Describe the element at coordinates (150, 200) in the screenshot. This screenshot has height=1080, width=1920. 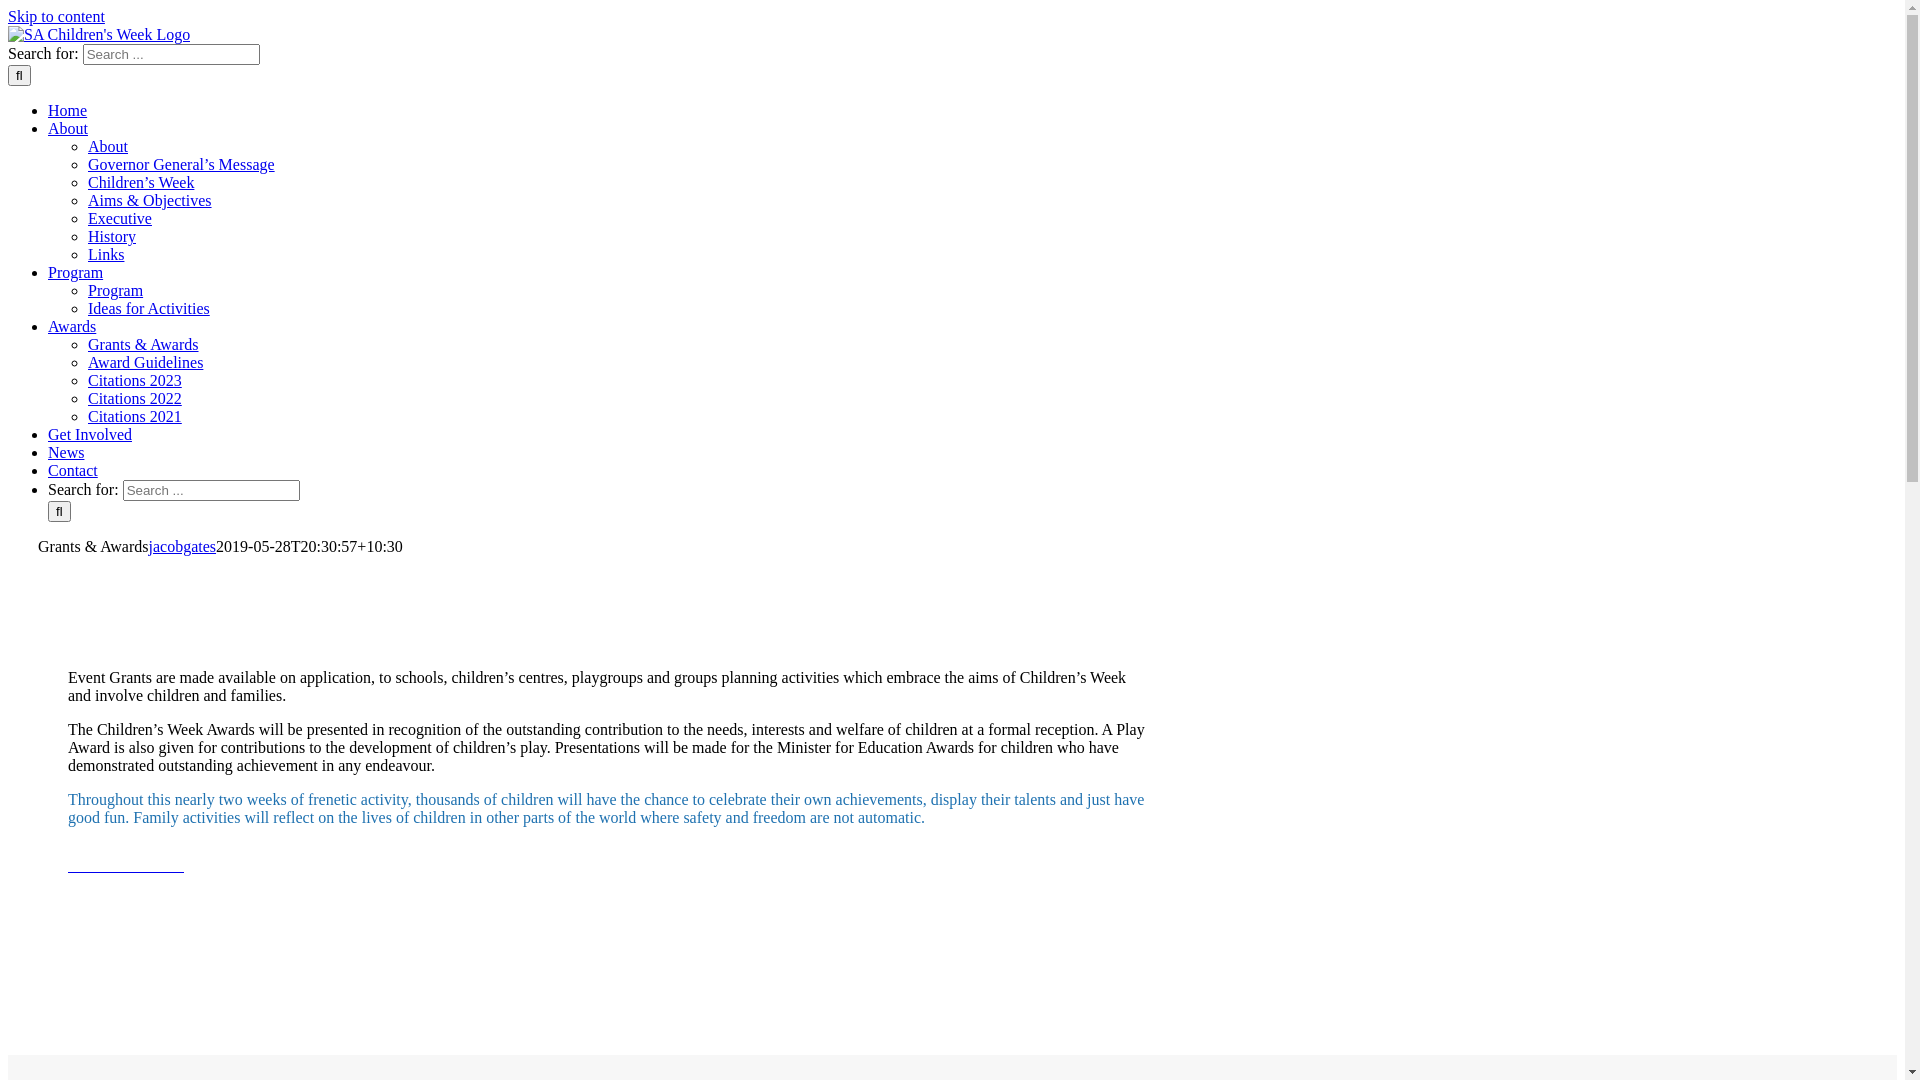
I see `Aims & Objectives` at that location.